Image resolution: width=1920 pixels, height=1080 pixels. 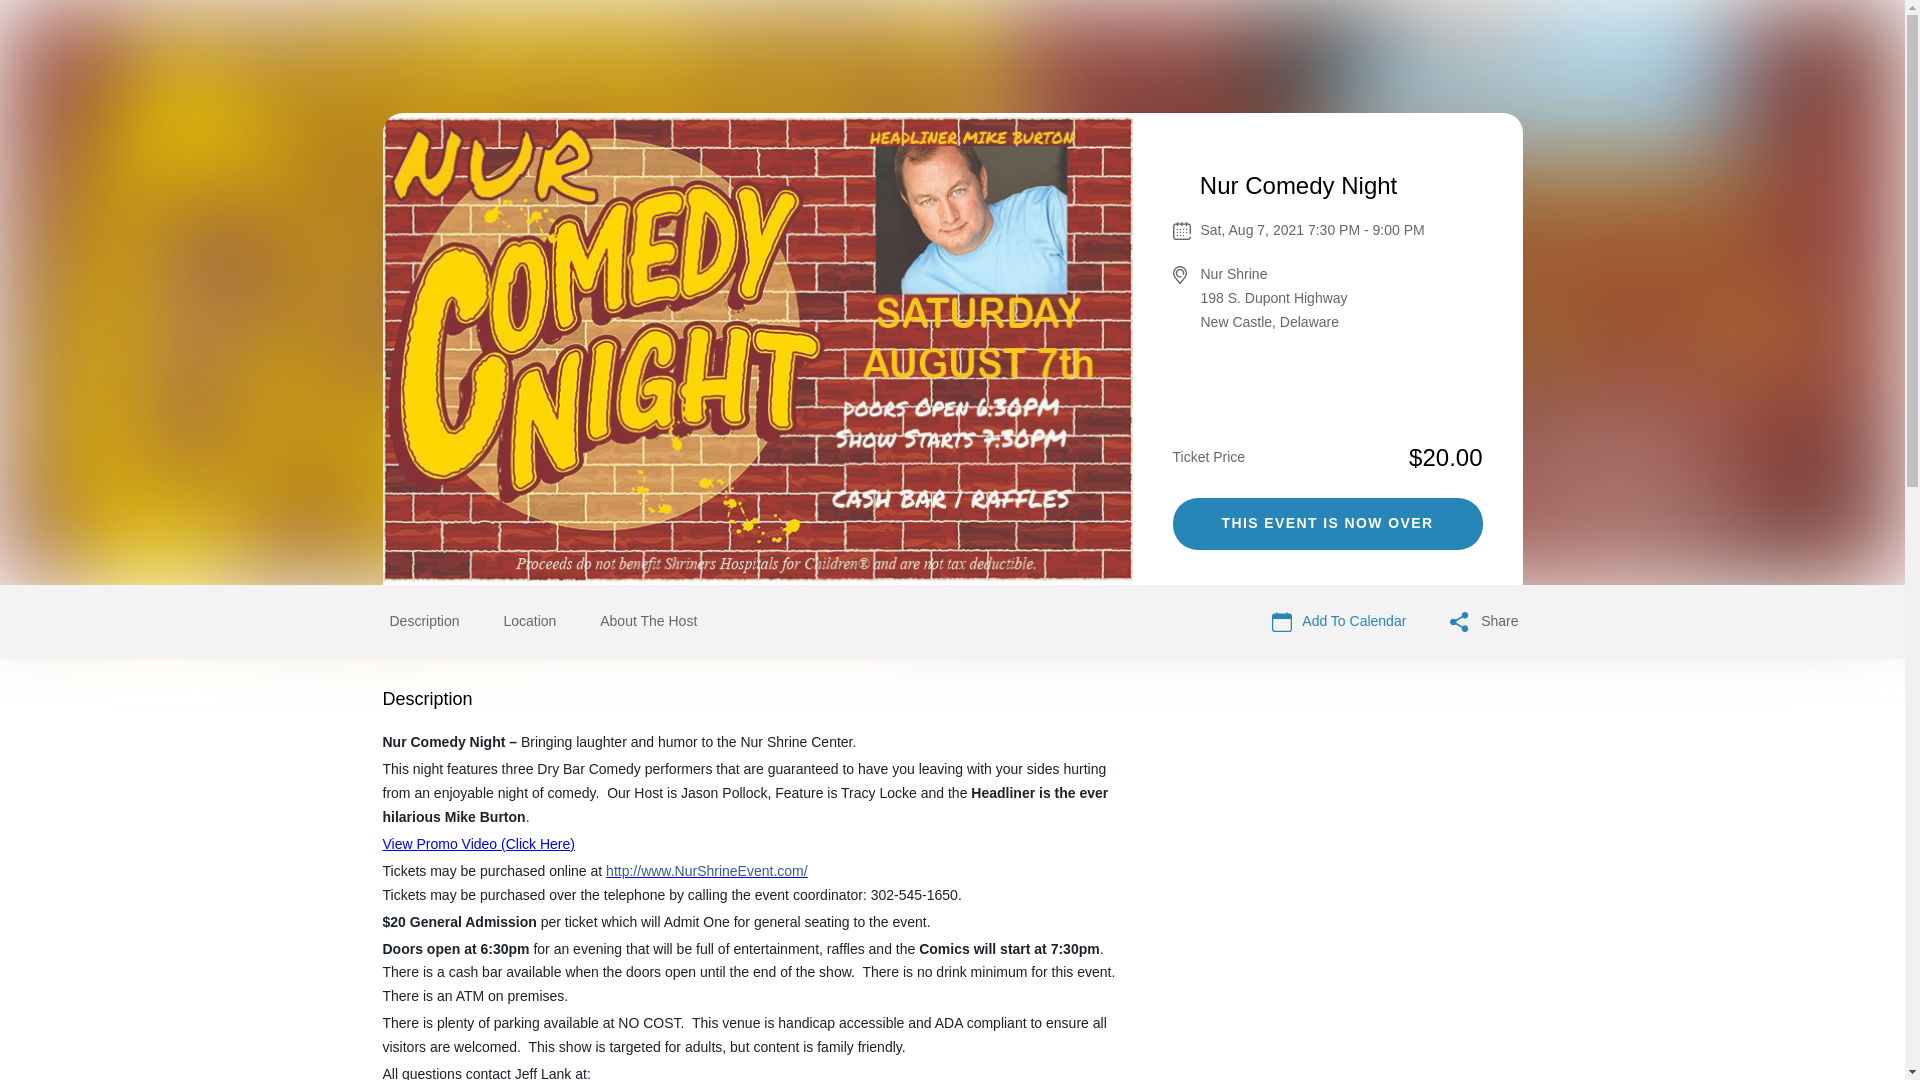 What do you see at coordinates (1484, 622) in the screenshot?
I see `Share` at bounding box center [1484, 622].